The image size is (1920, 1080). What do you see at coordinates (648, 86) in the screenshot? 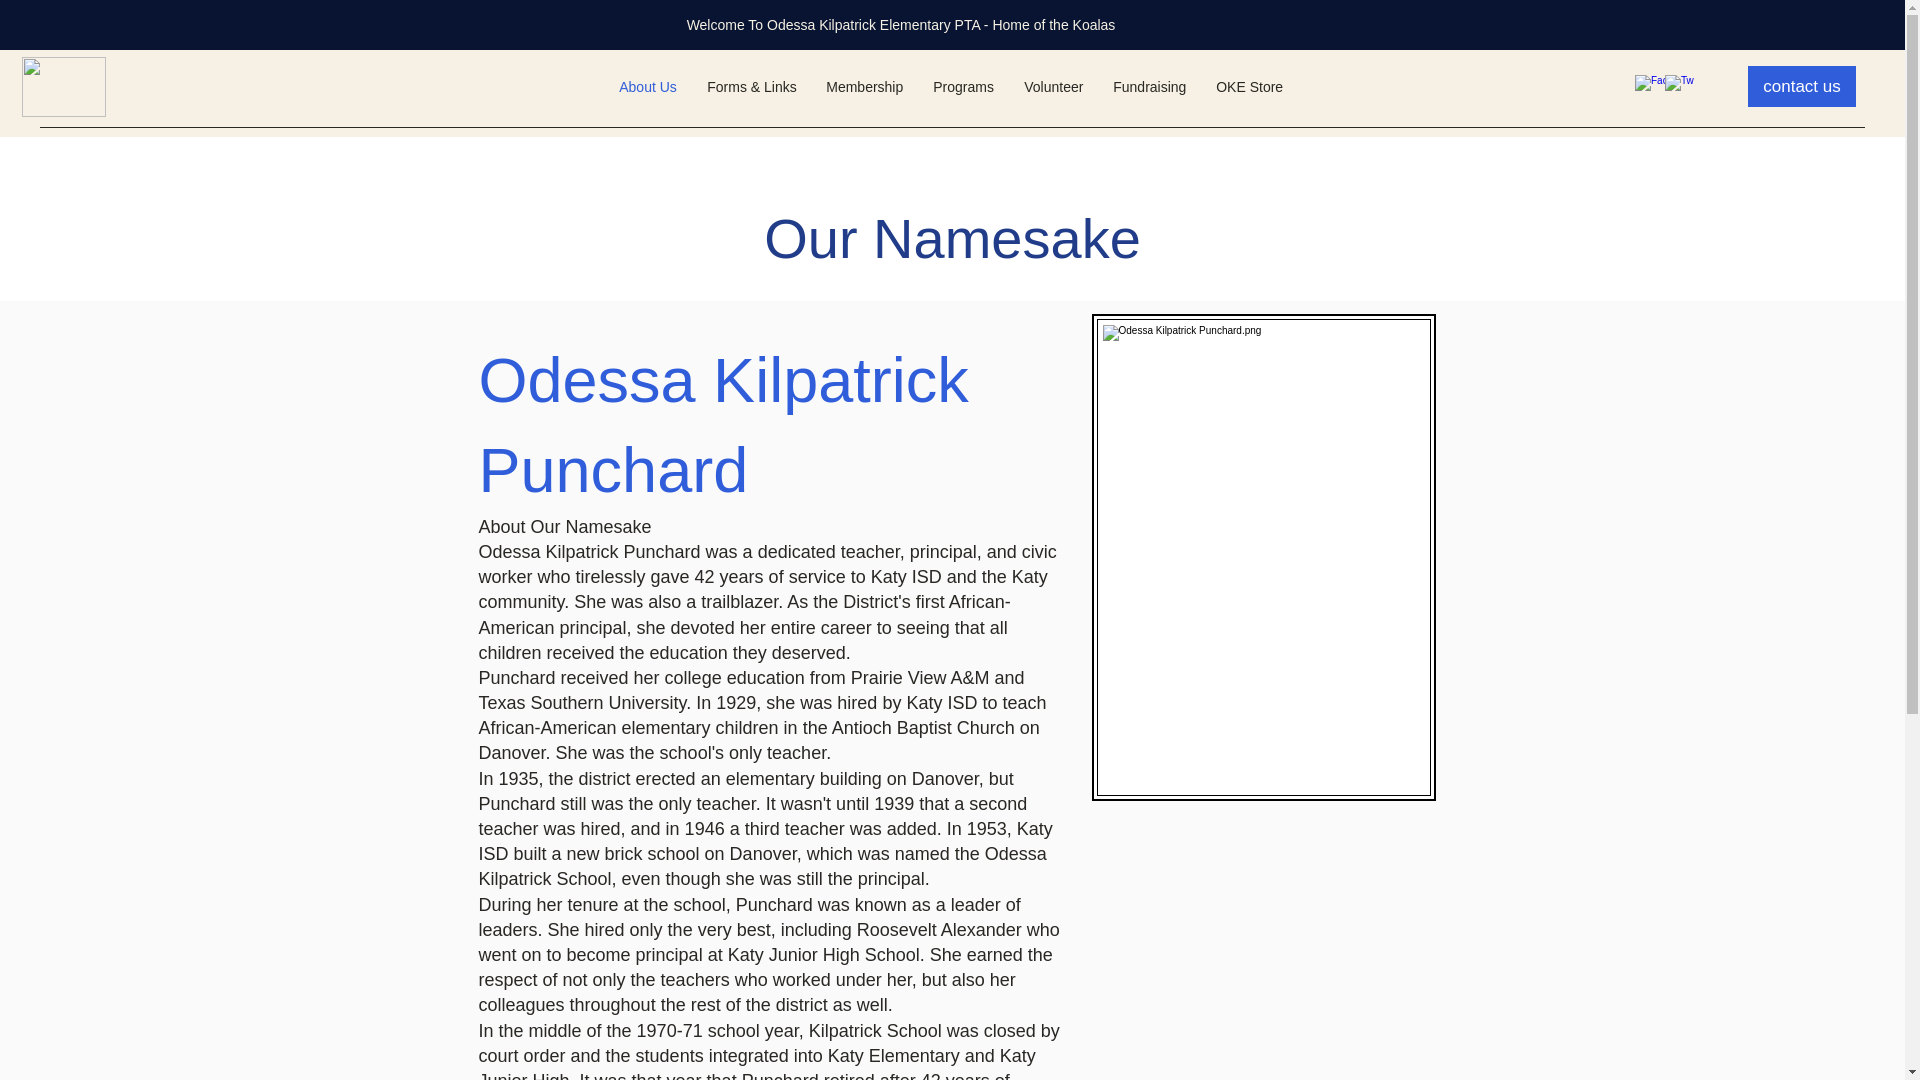
I see `About Us` at bounding box center [648, 86].